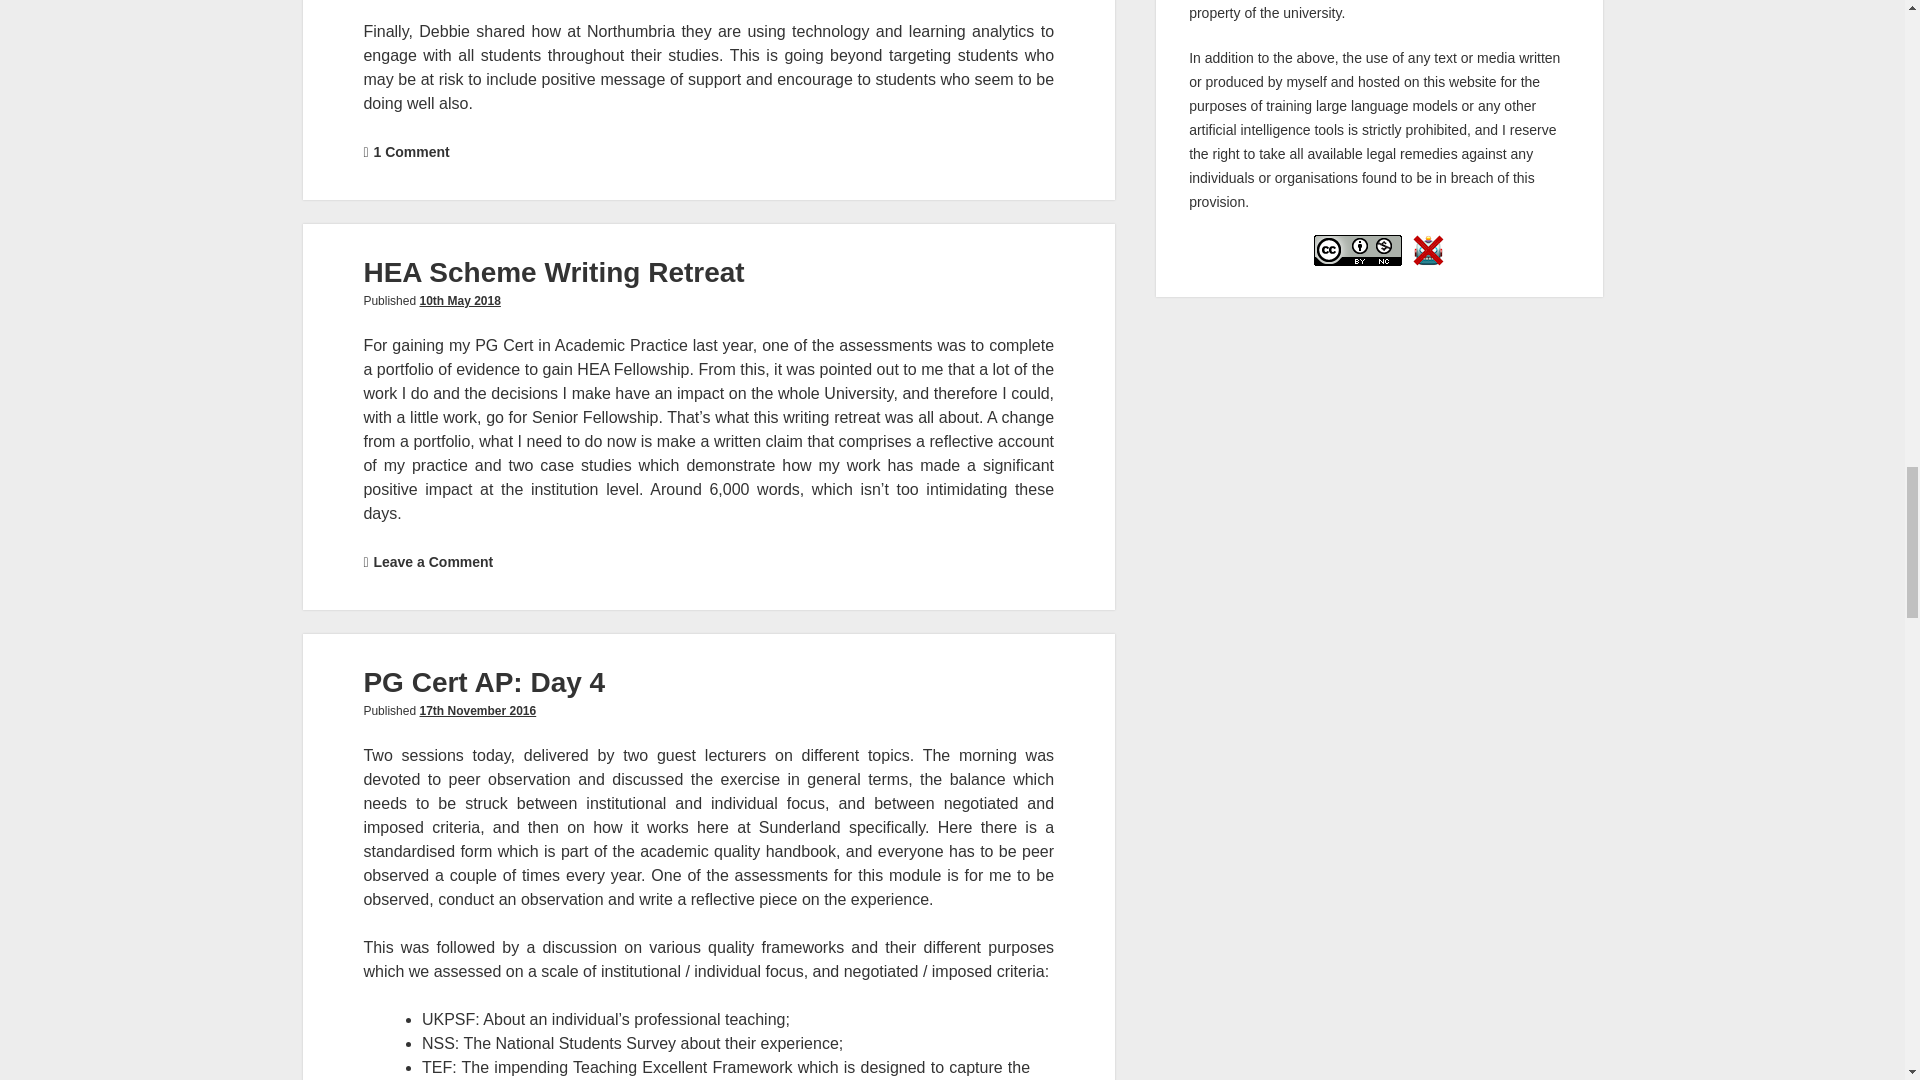 Image resolution: width=1920 pixels, height=1080 pixels. Describe the element at coordinates (432, 562) in the screenshot. I see `Leave a Comment` at that location.